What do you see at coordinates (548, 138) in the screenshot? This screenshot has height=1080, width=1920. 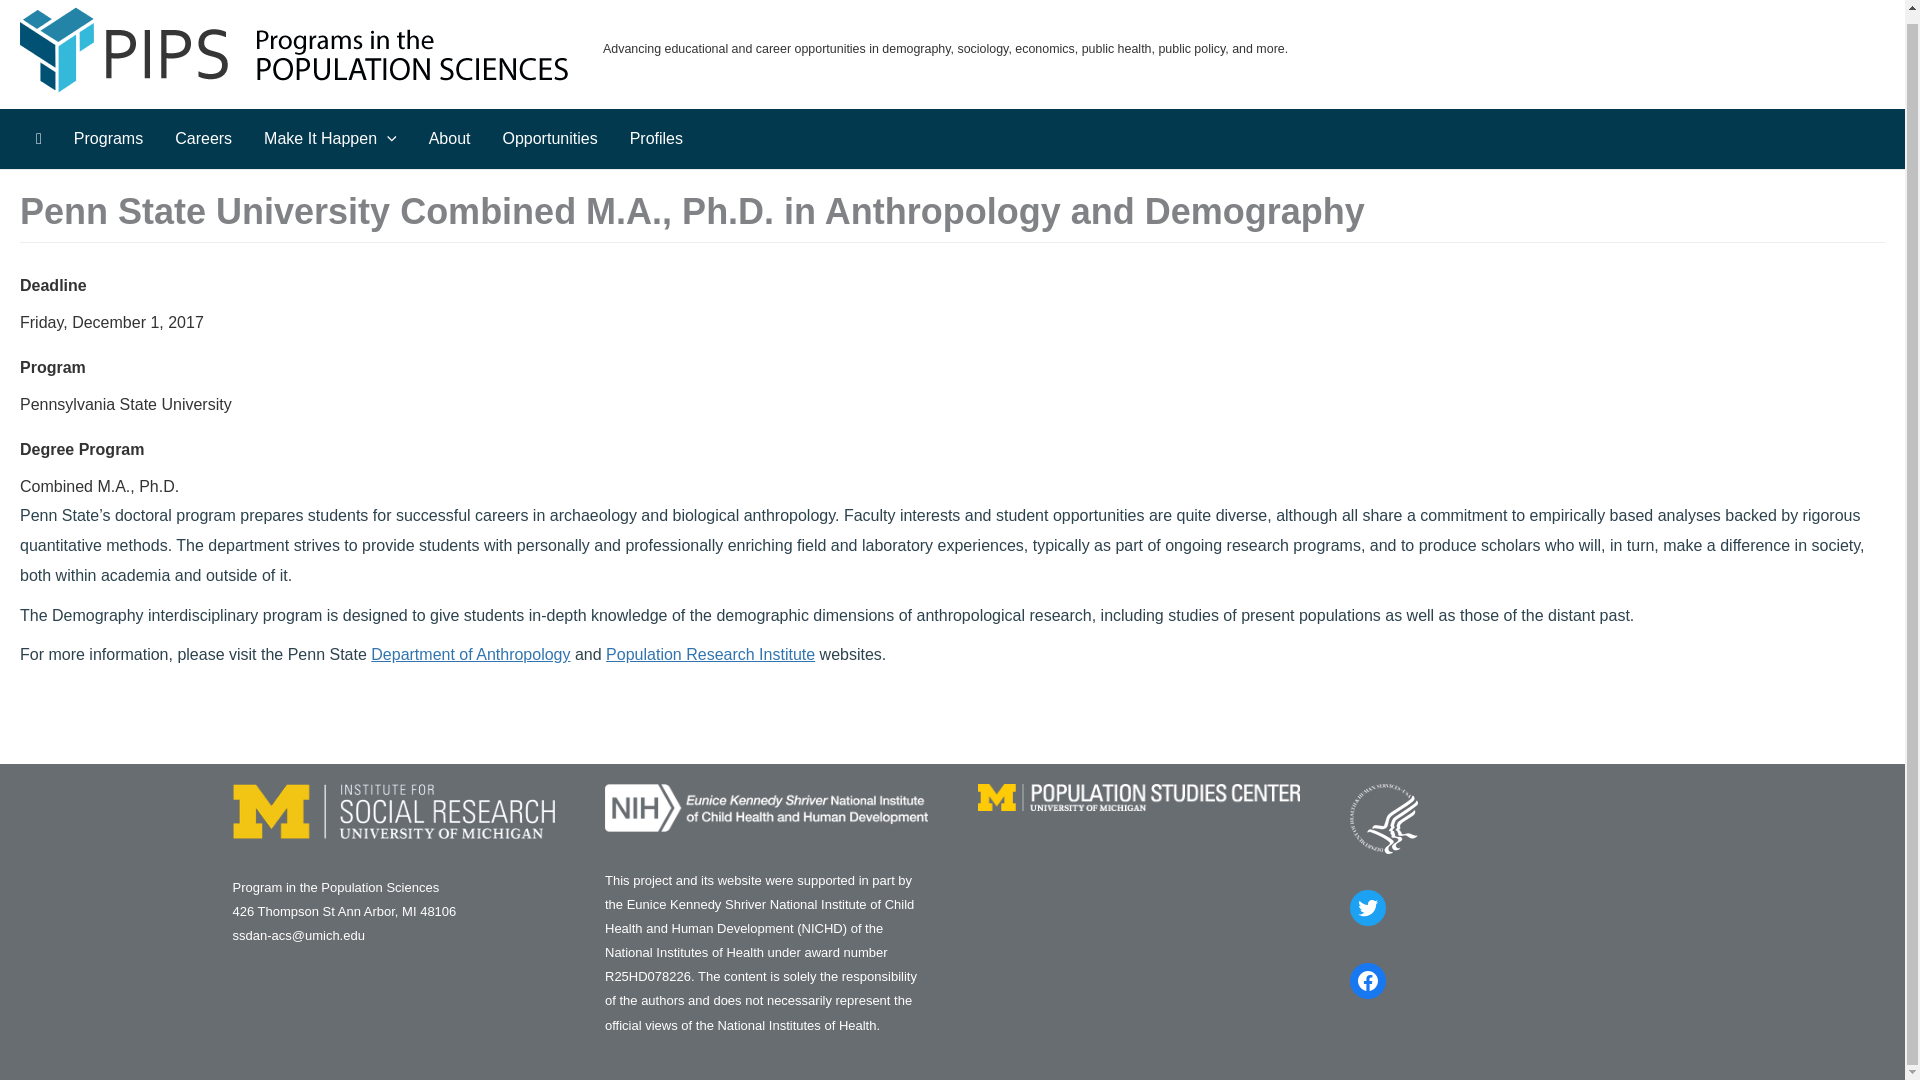 I see `Opportunities` at bounding box center [548, 138].